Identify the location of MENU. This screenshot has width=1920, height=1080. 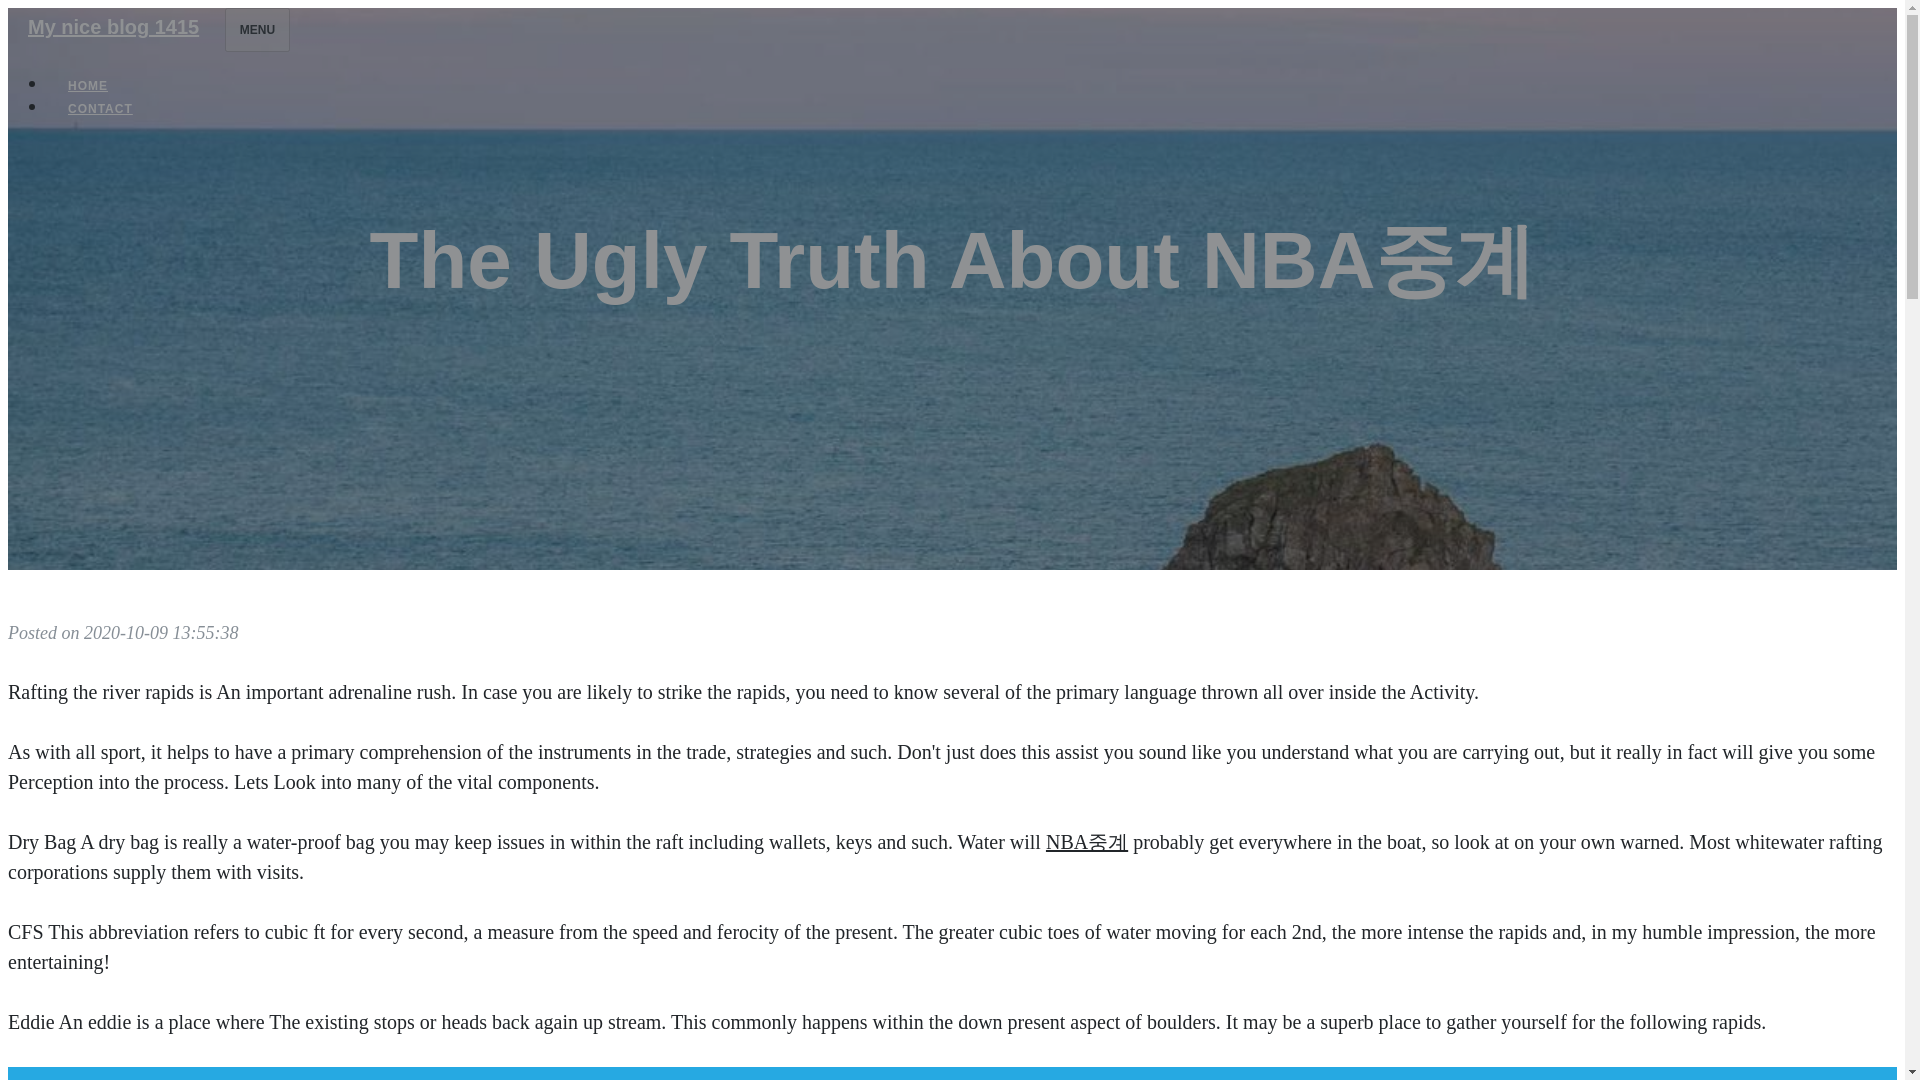
(256, 29).